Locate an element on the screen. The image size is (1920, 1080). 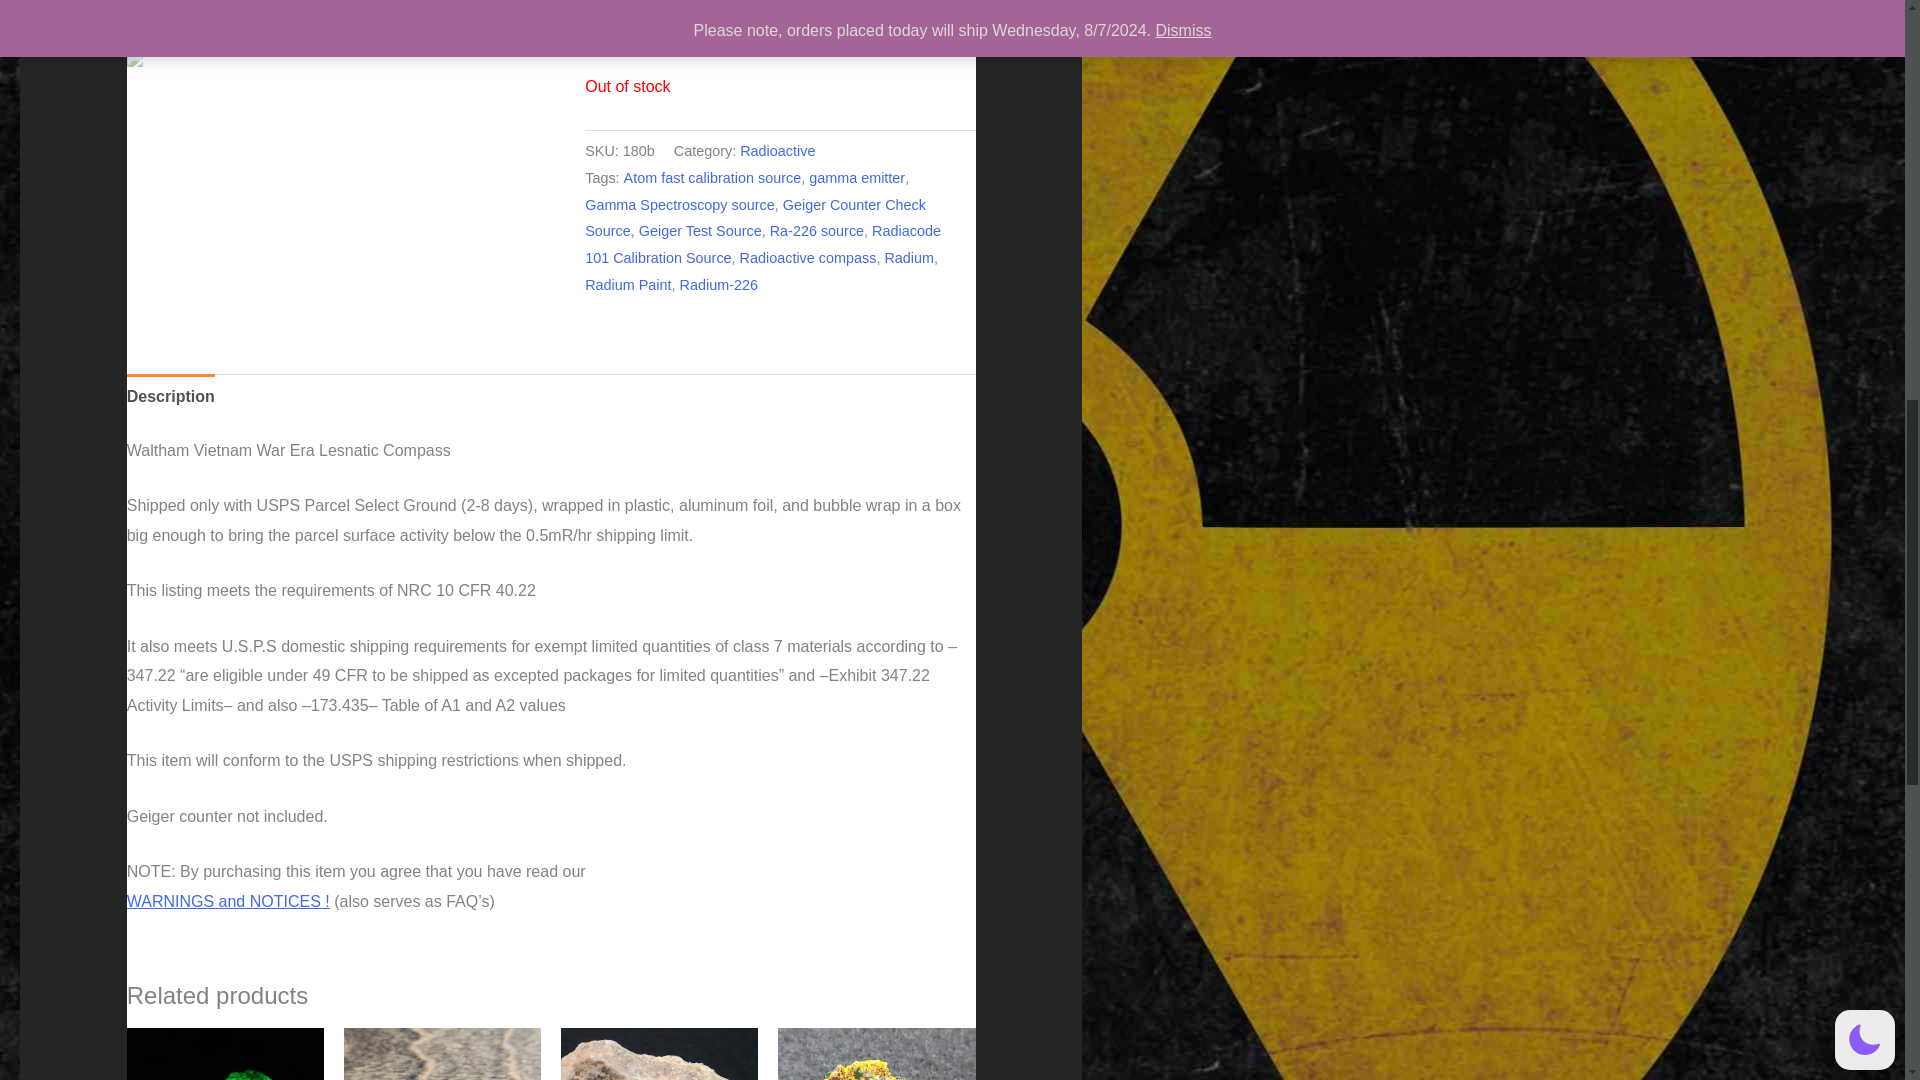
gamma emitter is located at coordinates (856, 177).